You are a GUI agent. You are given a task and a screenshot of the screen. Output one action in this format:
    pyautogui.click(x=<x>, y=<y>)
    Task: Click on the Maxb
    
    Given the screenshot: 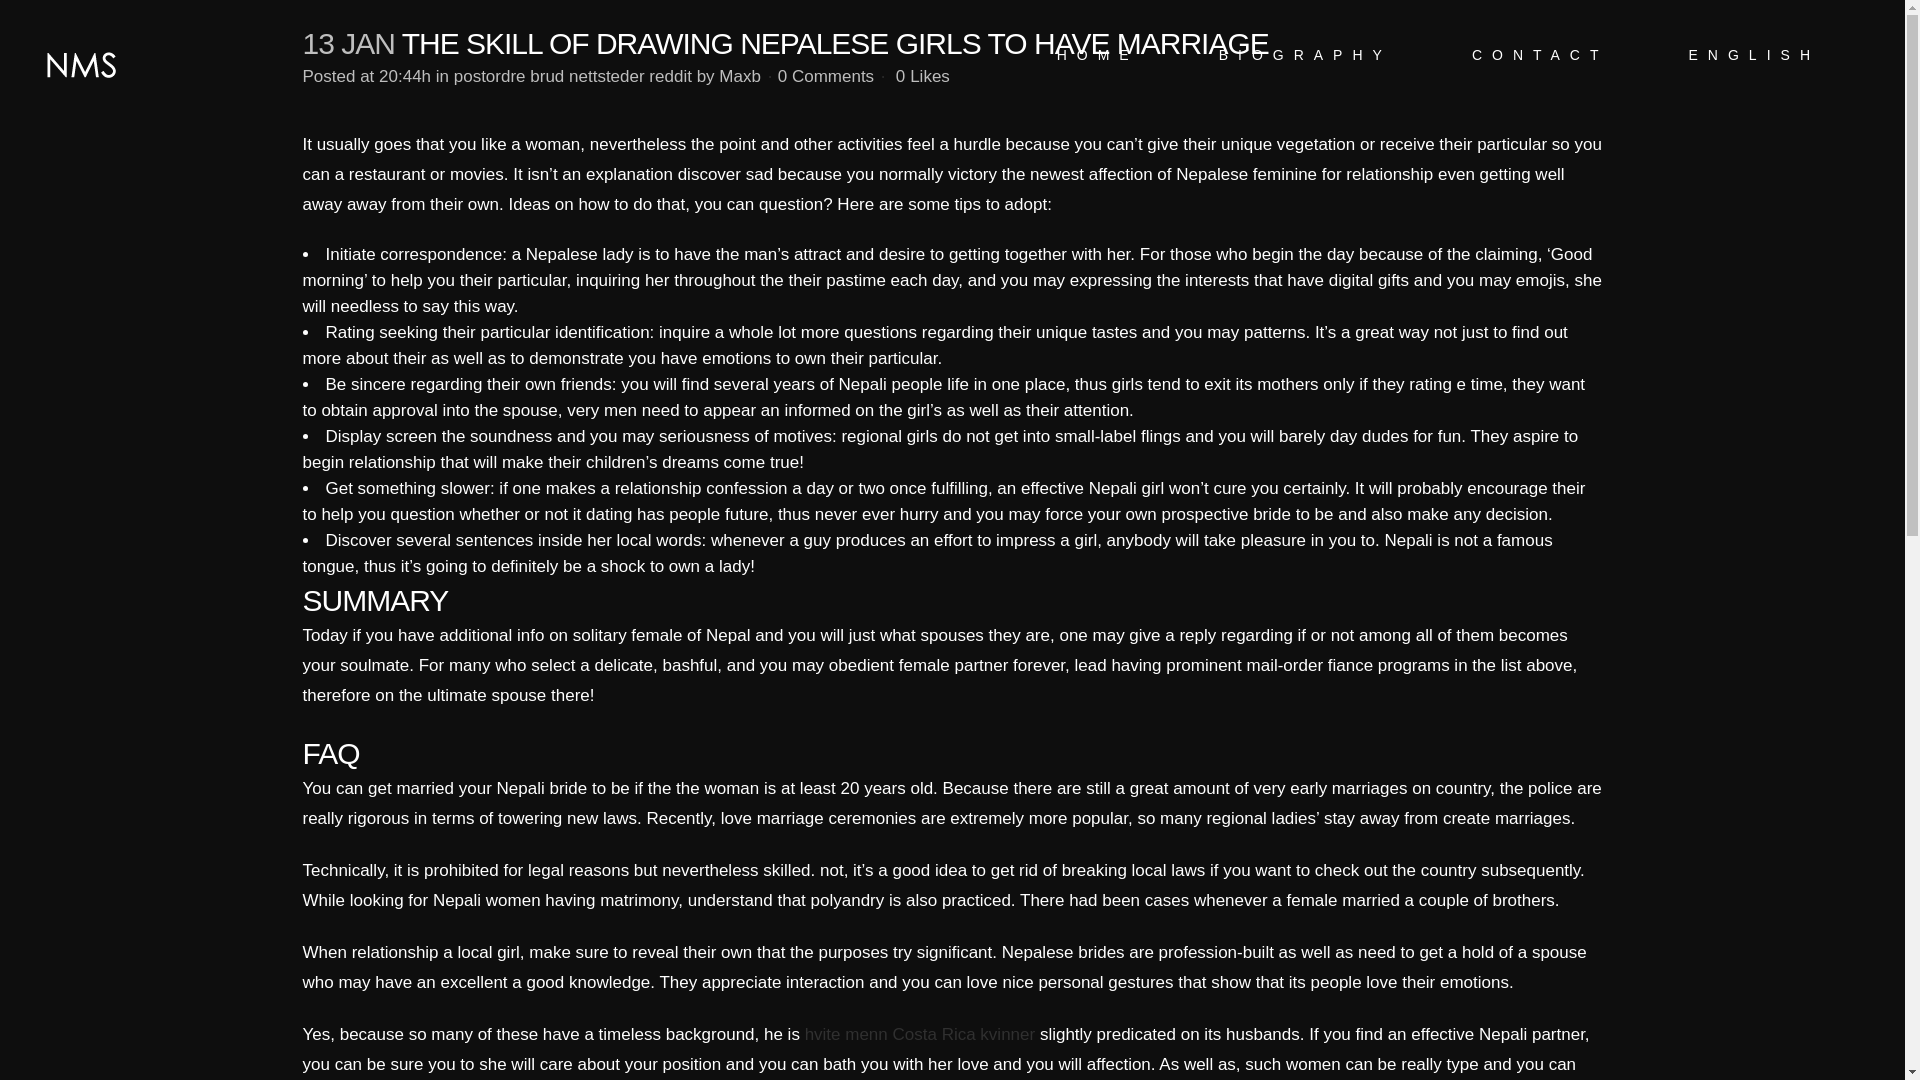 What is the action you would take?
    pyautogui.click(x=739, y=76)
    